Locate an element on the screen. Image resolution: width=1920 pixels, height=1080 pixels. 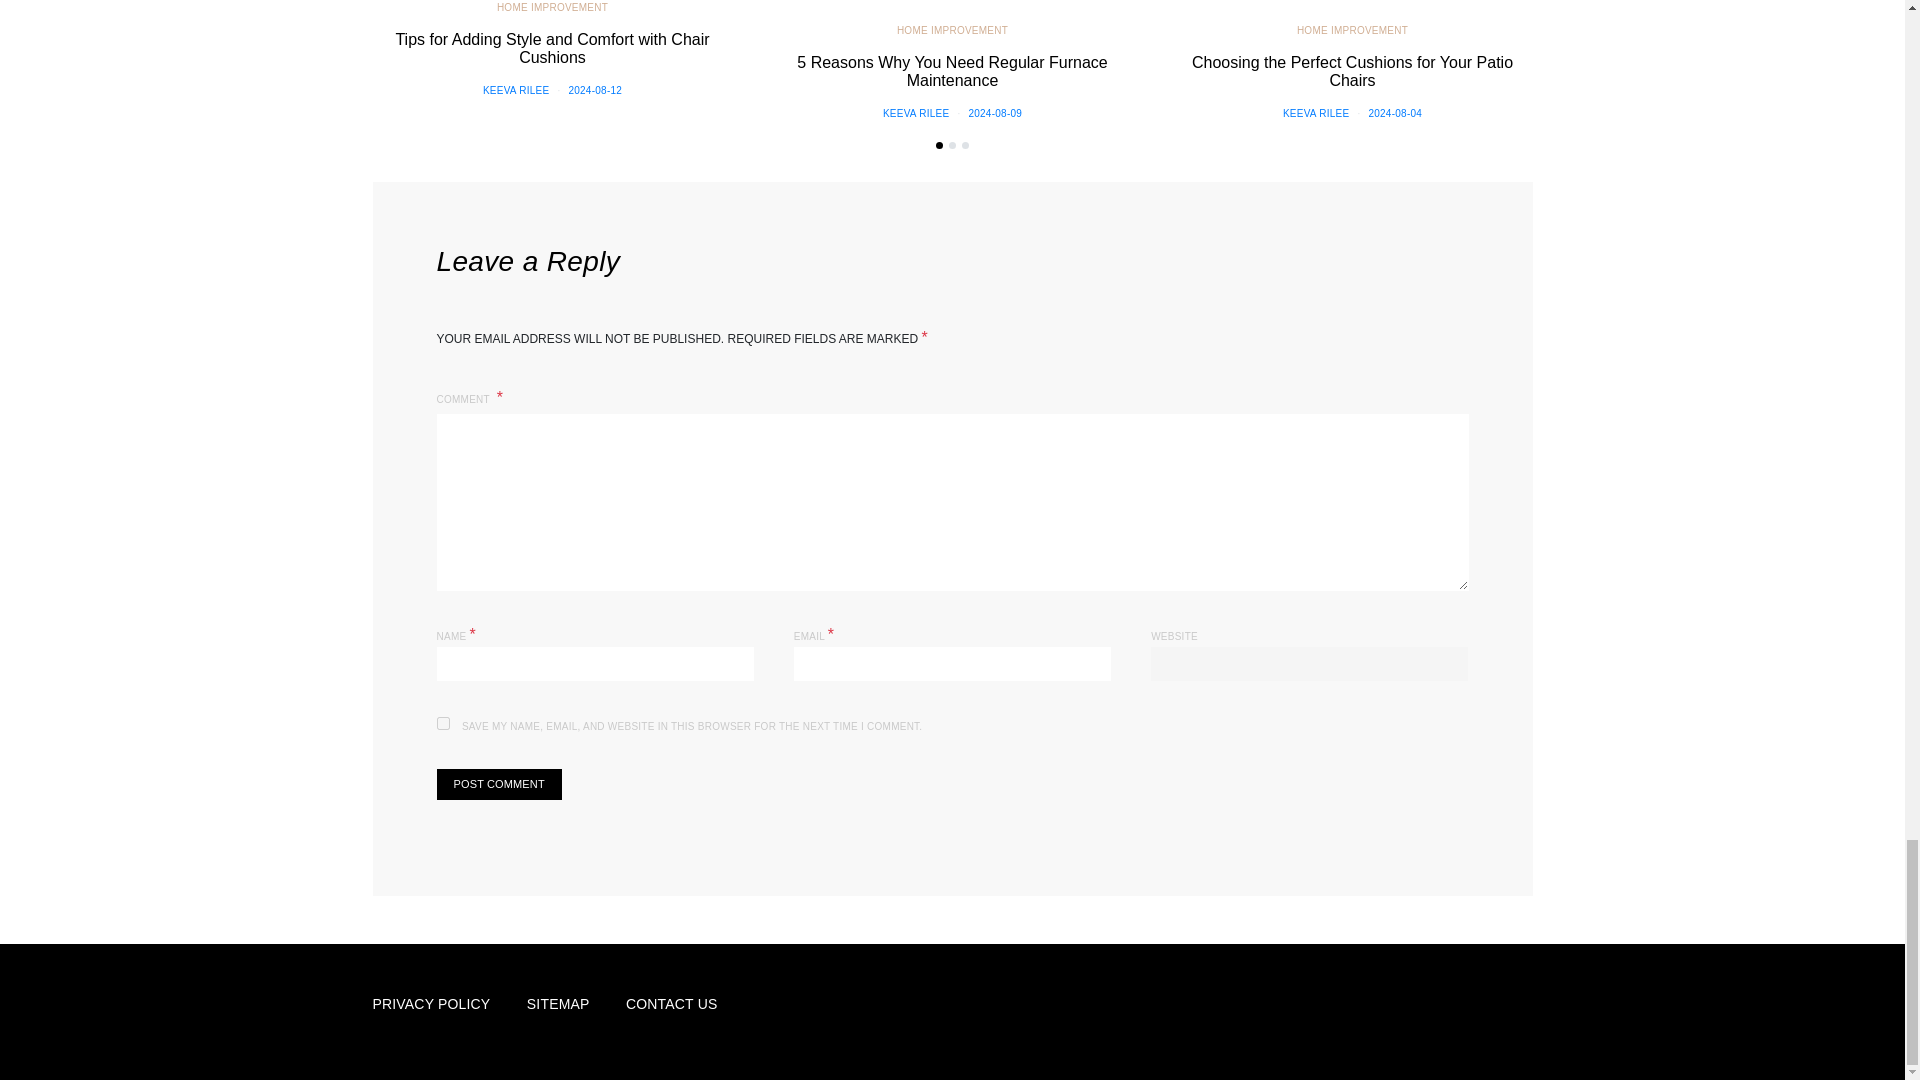
View all posts by Keeva Rilee is located at coordinates (1316, 113).